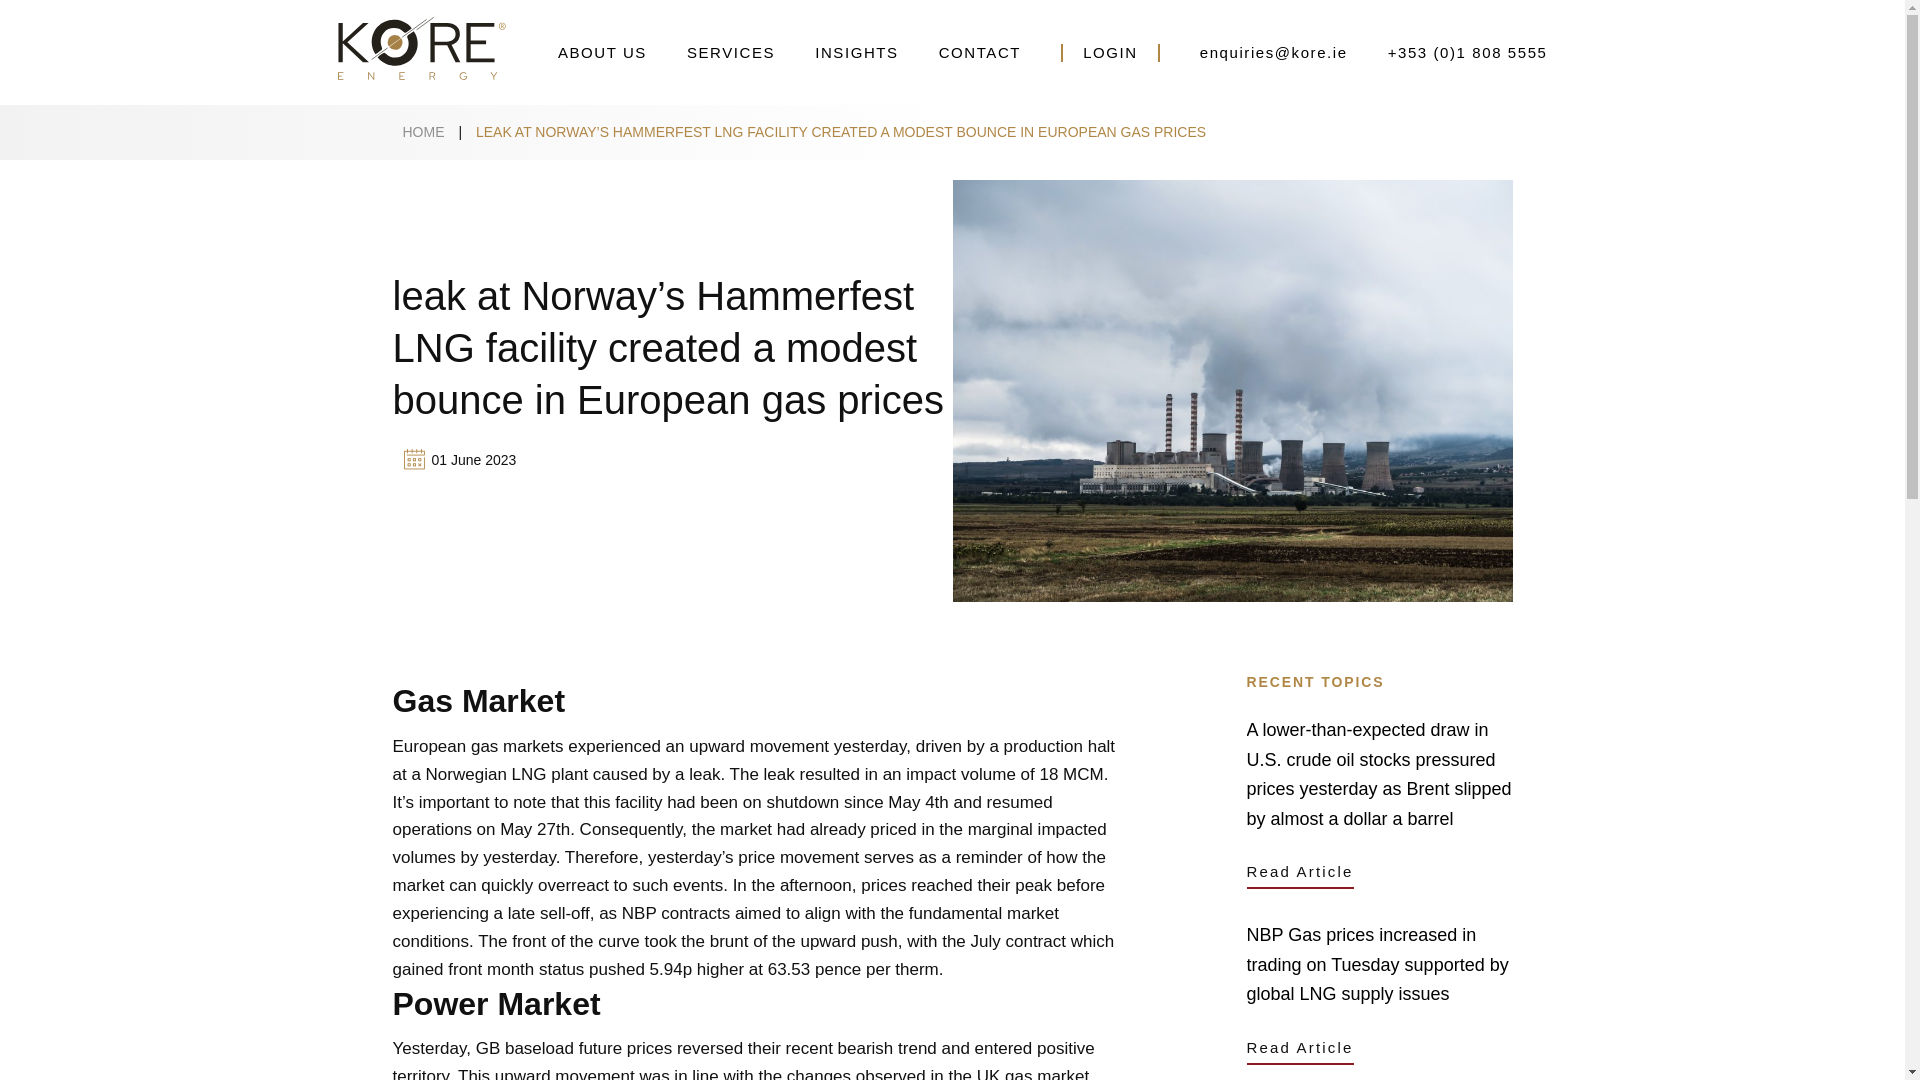 The width and height of the screenshot is (1920, 1080). Describe the element at coordinates (1110, 52) in the screenshot. I see `LOGIN` at that location.